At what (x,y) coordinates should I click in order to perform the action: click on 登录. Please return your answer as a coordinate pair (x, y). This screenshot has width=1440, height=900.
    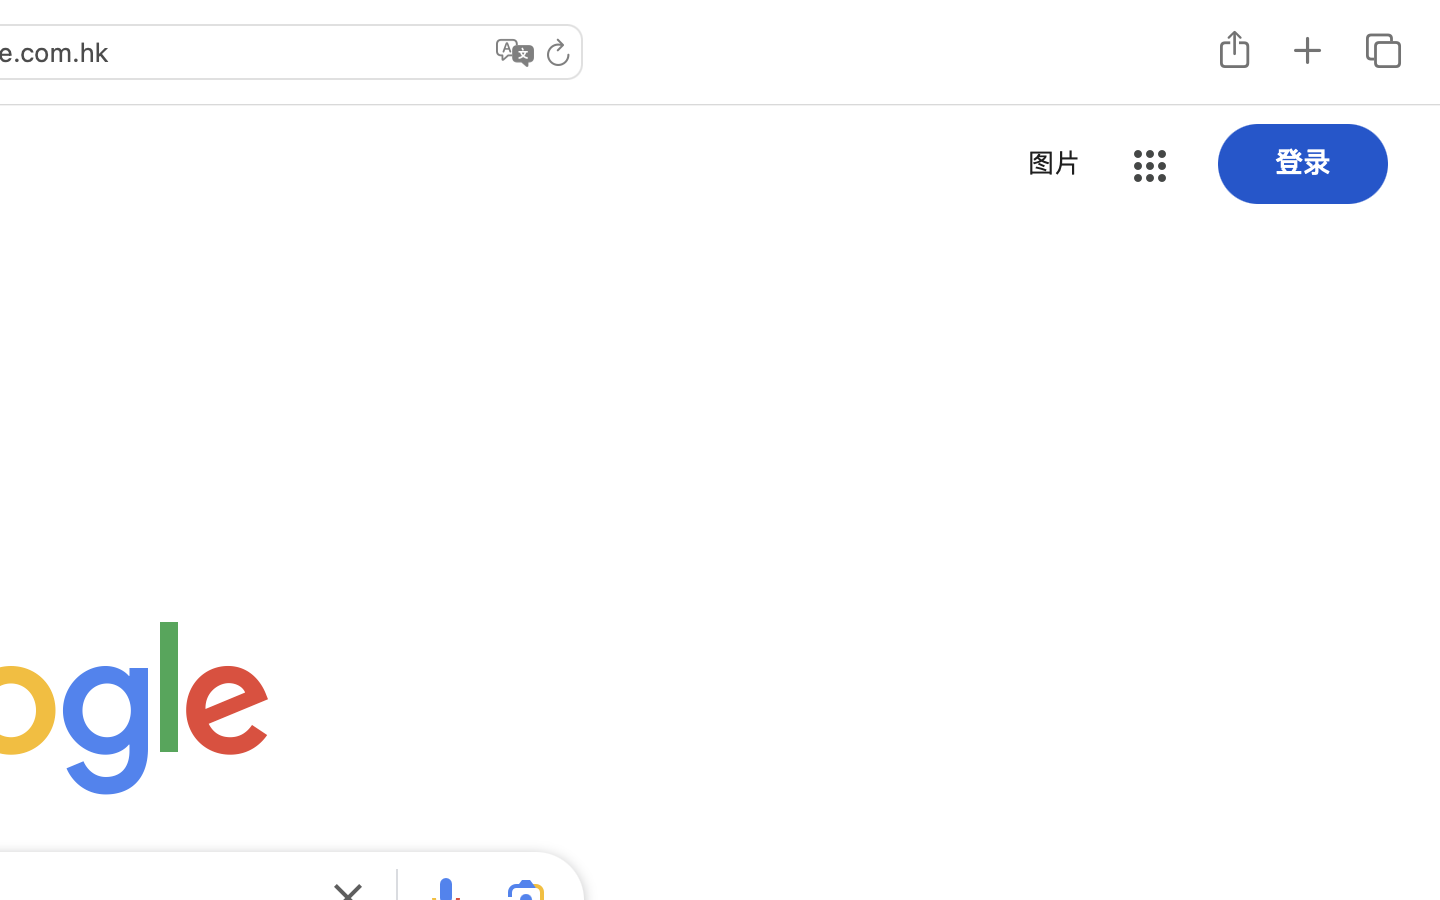
    Looking at the image, I should click on (1303, 162).